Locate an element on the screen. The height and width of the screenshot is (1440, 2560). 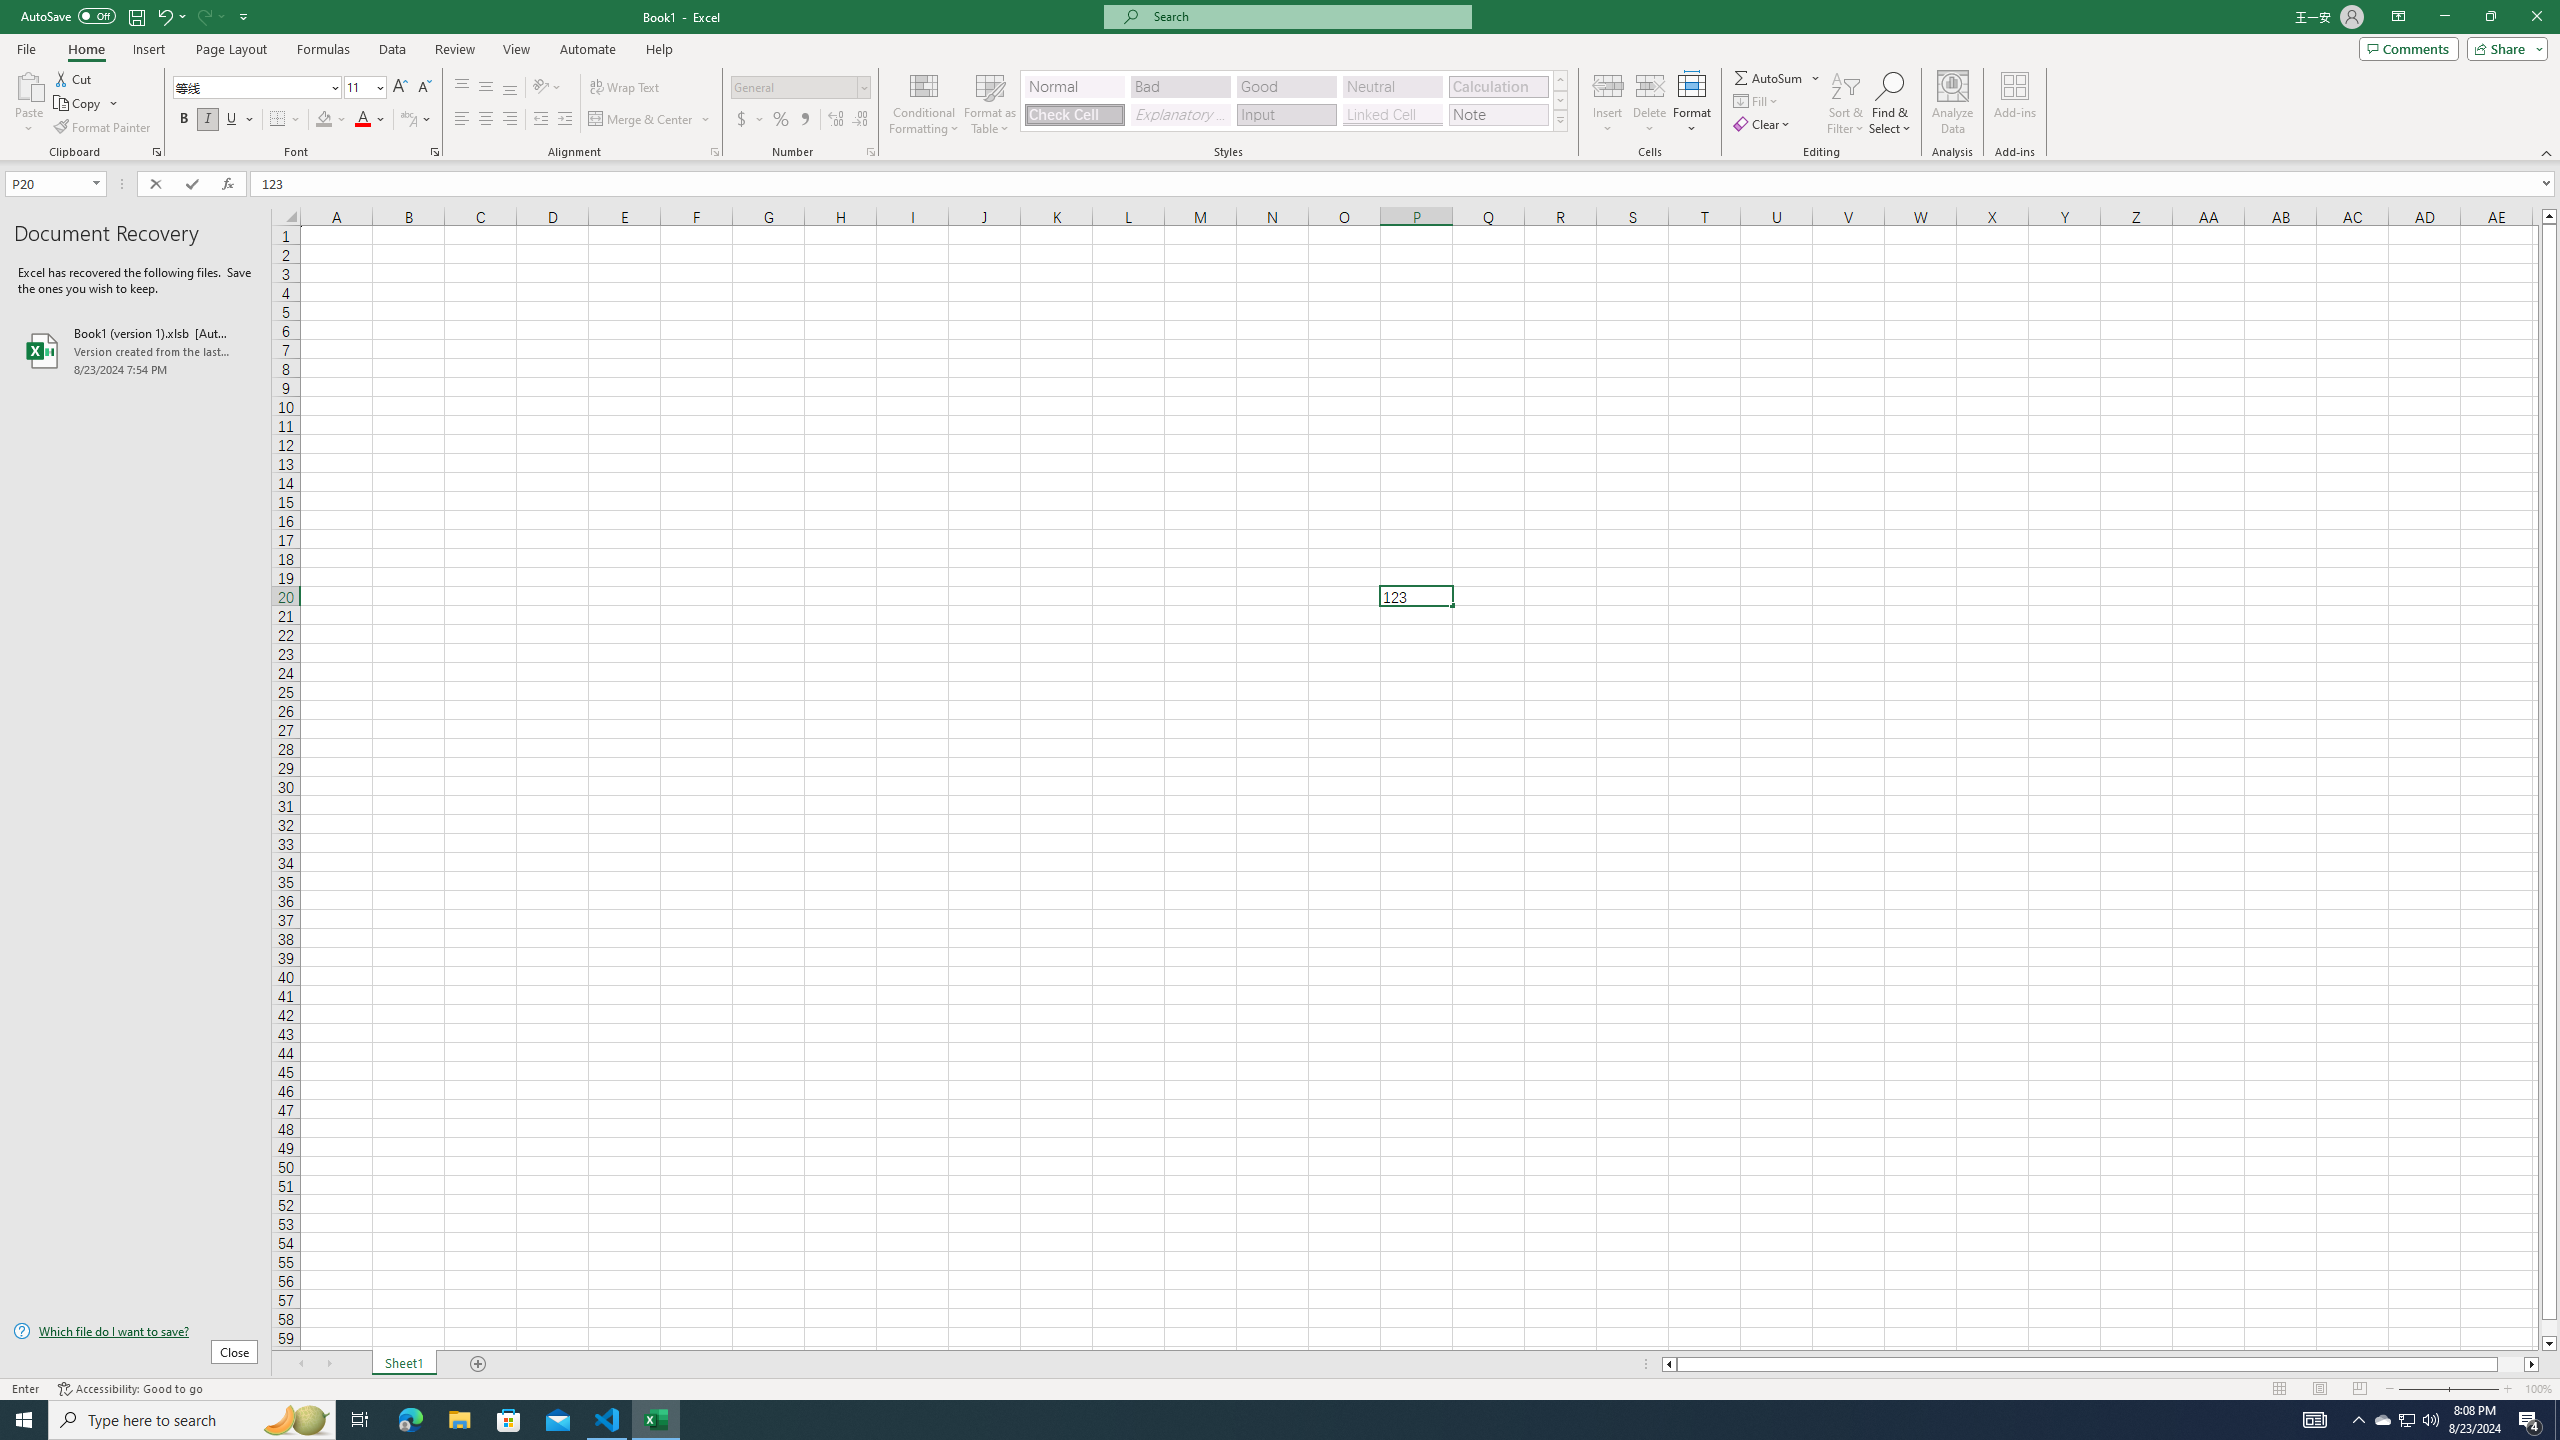
Insert is located at coordinates (148, 49).